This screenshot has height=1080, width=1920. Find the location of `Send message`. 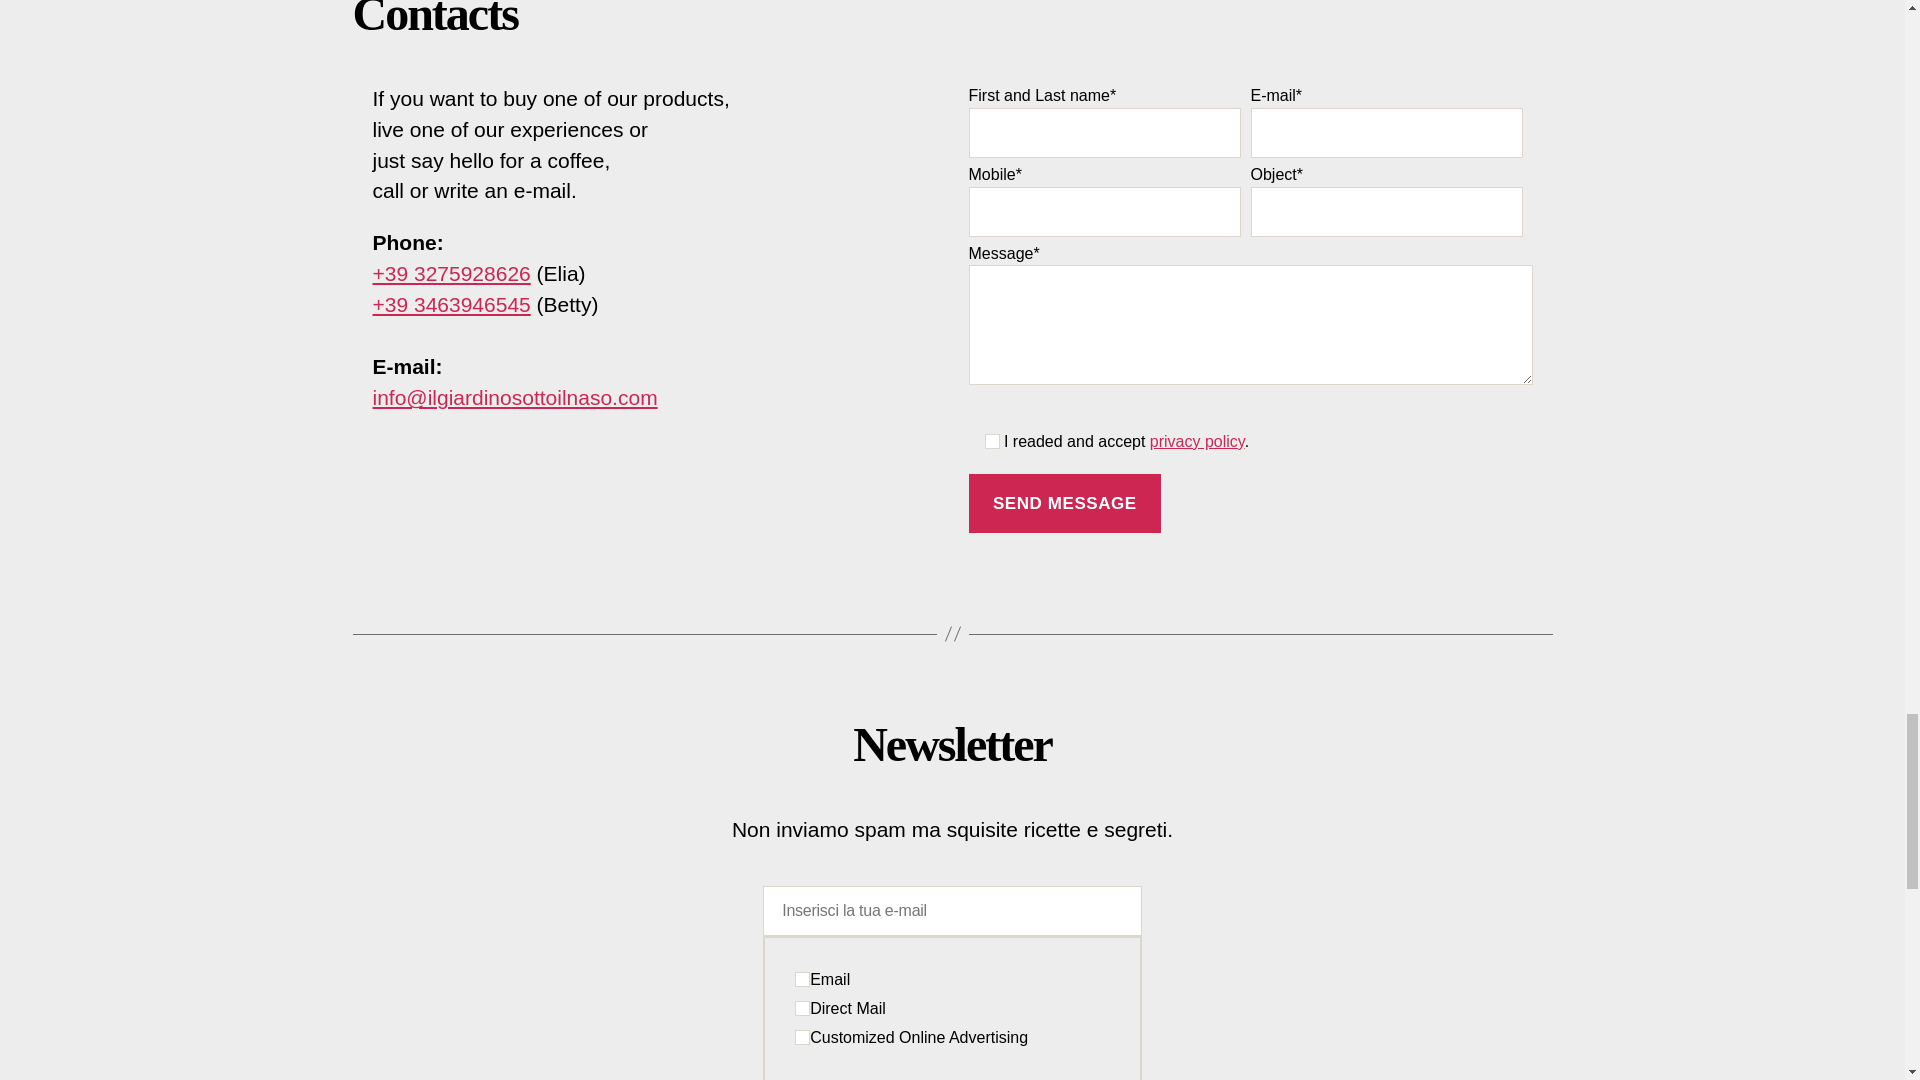

Send message is located at coordinates (1064, 504).